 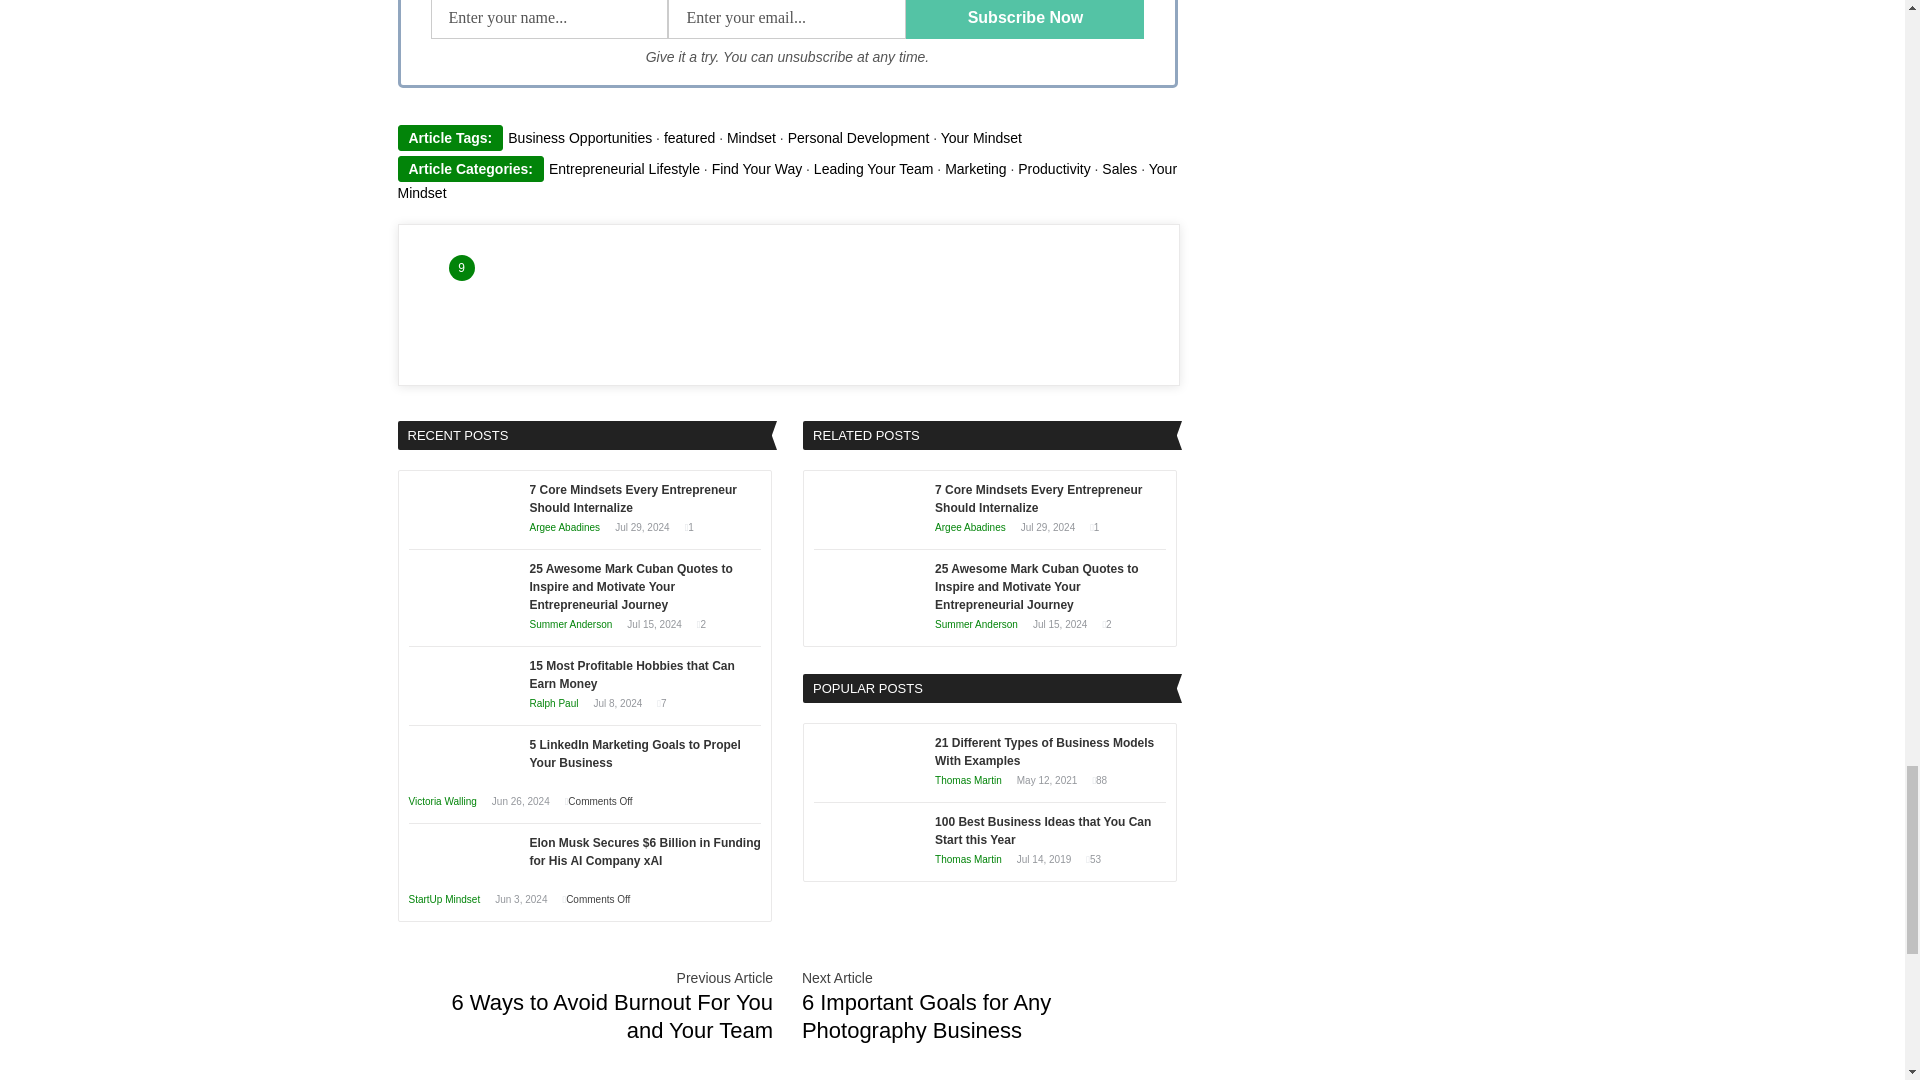 What do you see at coordinates (570, 624) in the screenshot?
I see `Posts by Summer Anderson` at bounding box center [570, 624].